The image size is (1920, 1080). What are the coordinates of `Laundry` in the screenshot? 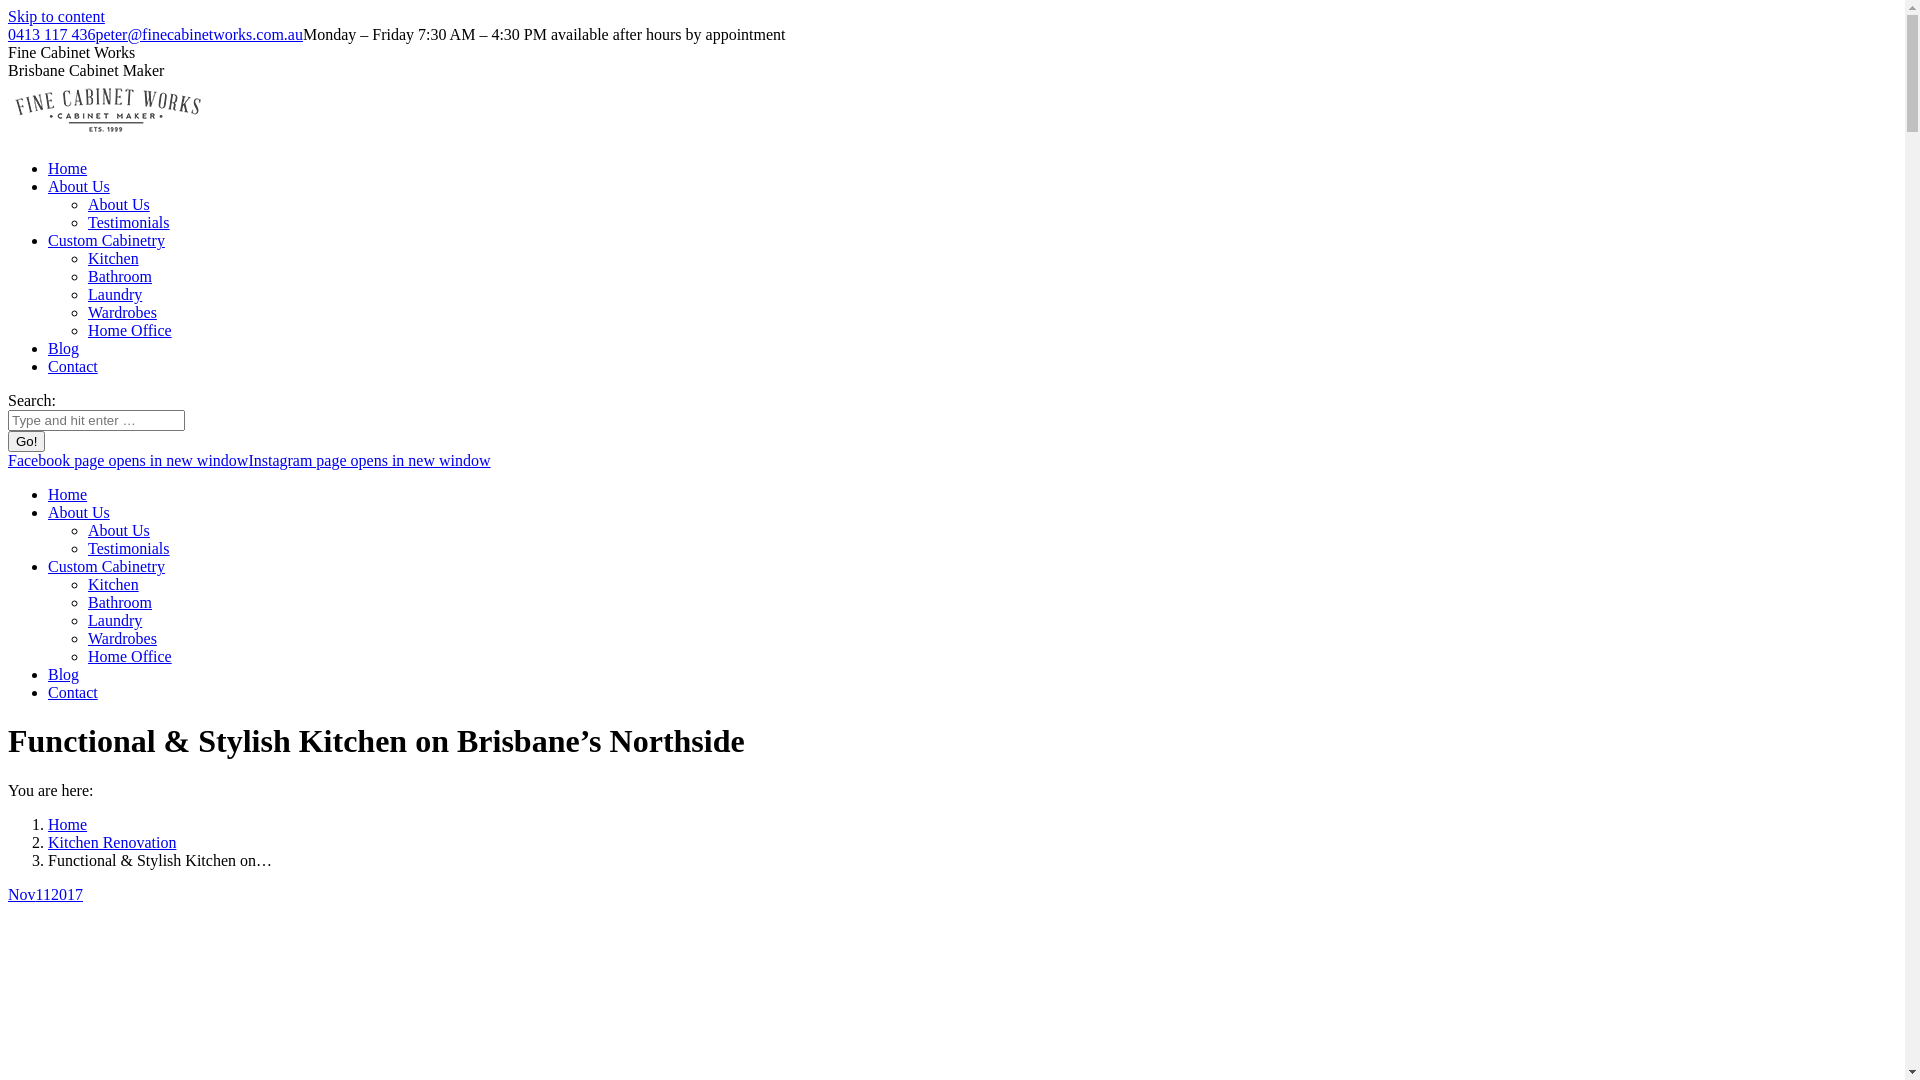 It's located at (115, 620).